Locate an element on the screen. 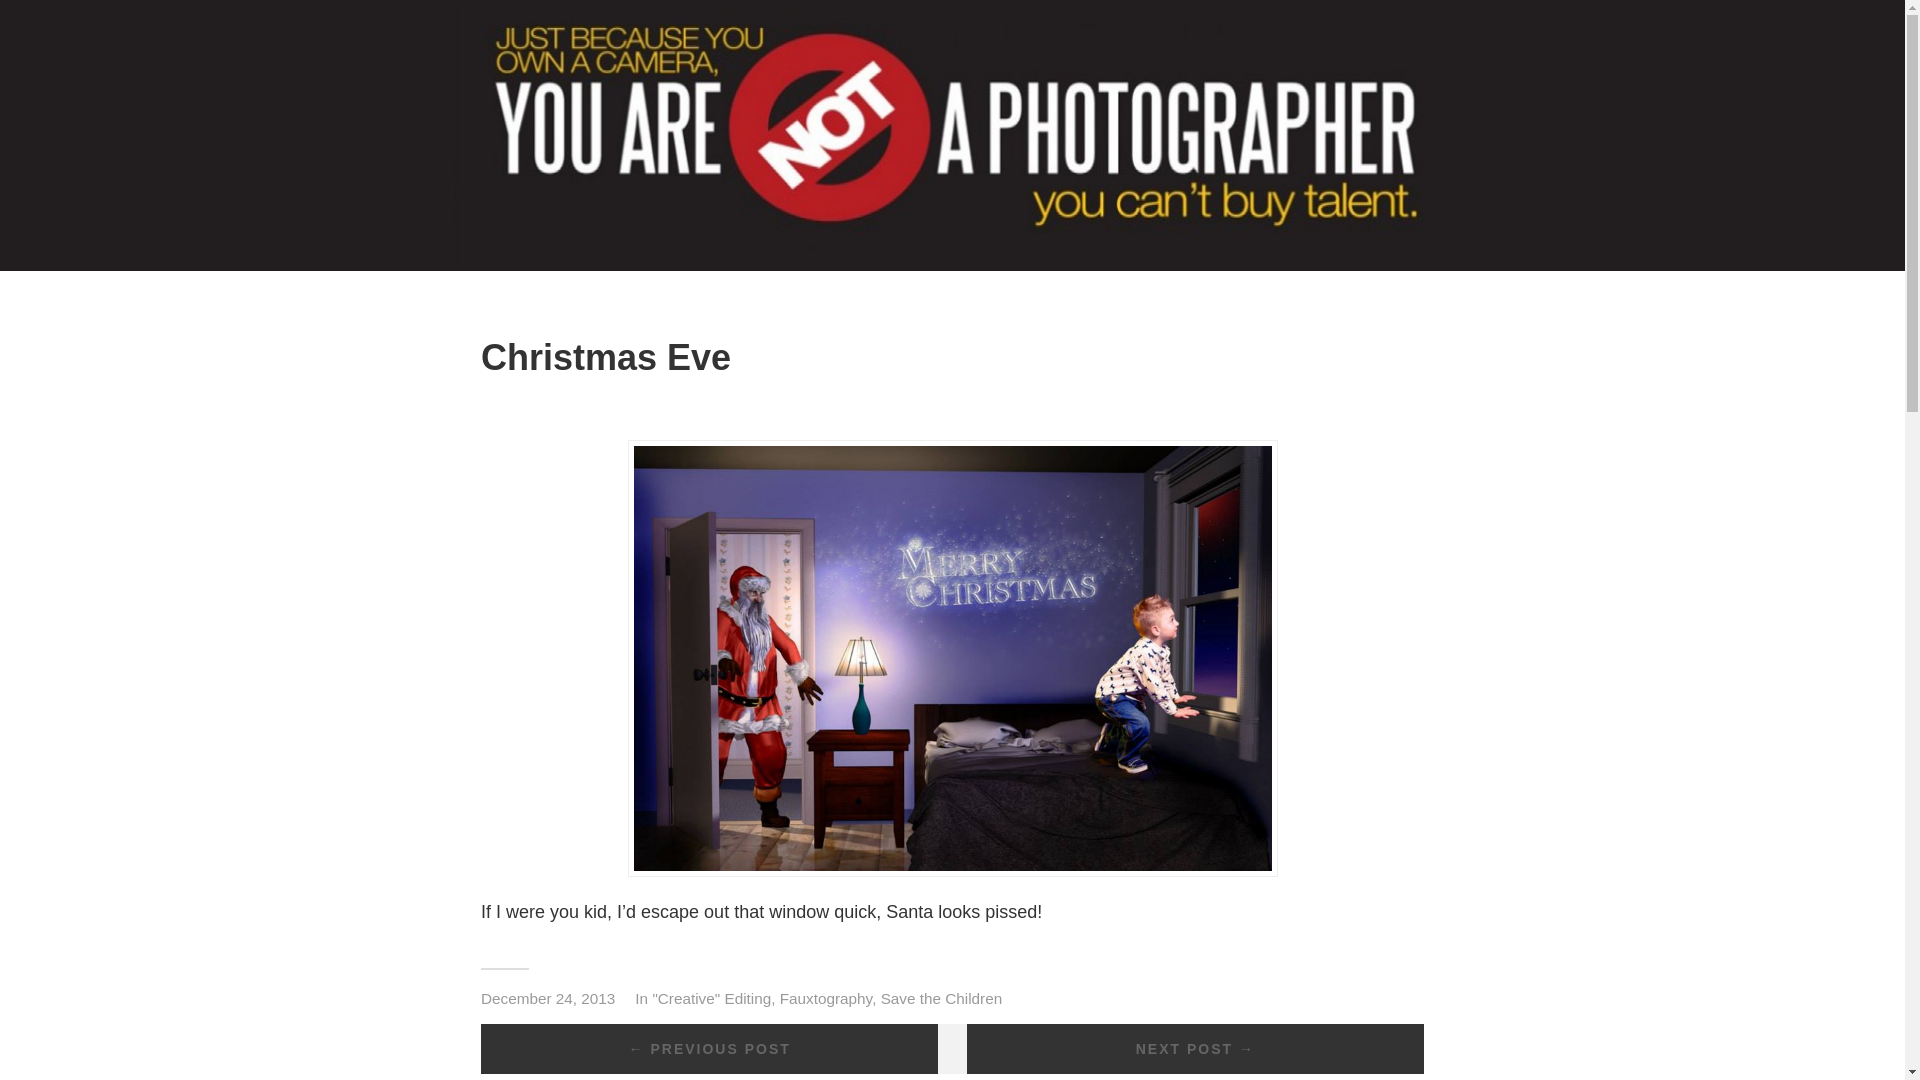 Image resolution: width=1920 pixels, height=1080 pixels. Fauxtography is located at coordinates (825, 998).